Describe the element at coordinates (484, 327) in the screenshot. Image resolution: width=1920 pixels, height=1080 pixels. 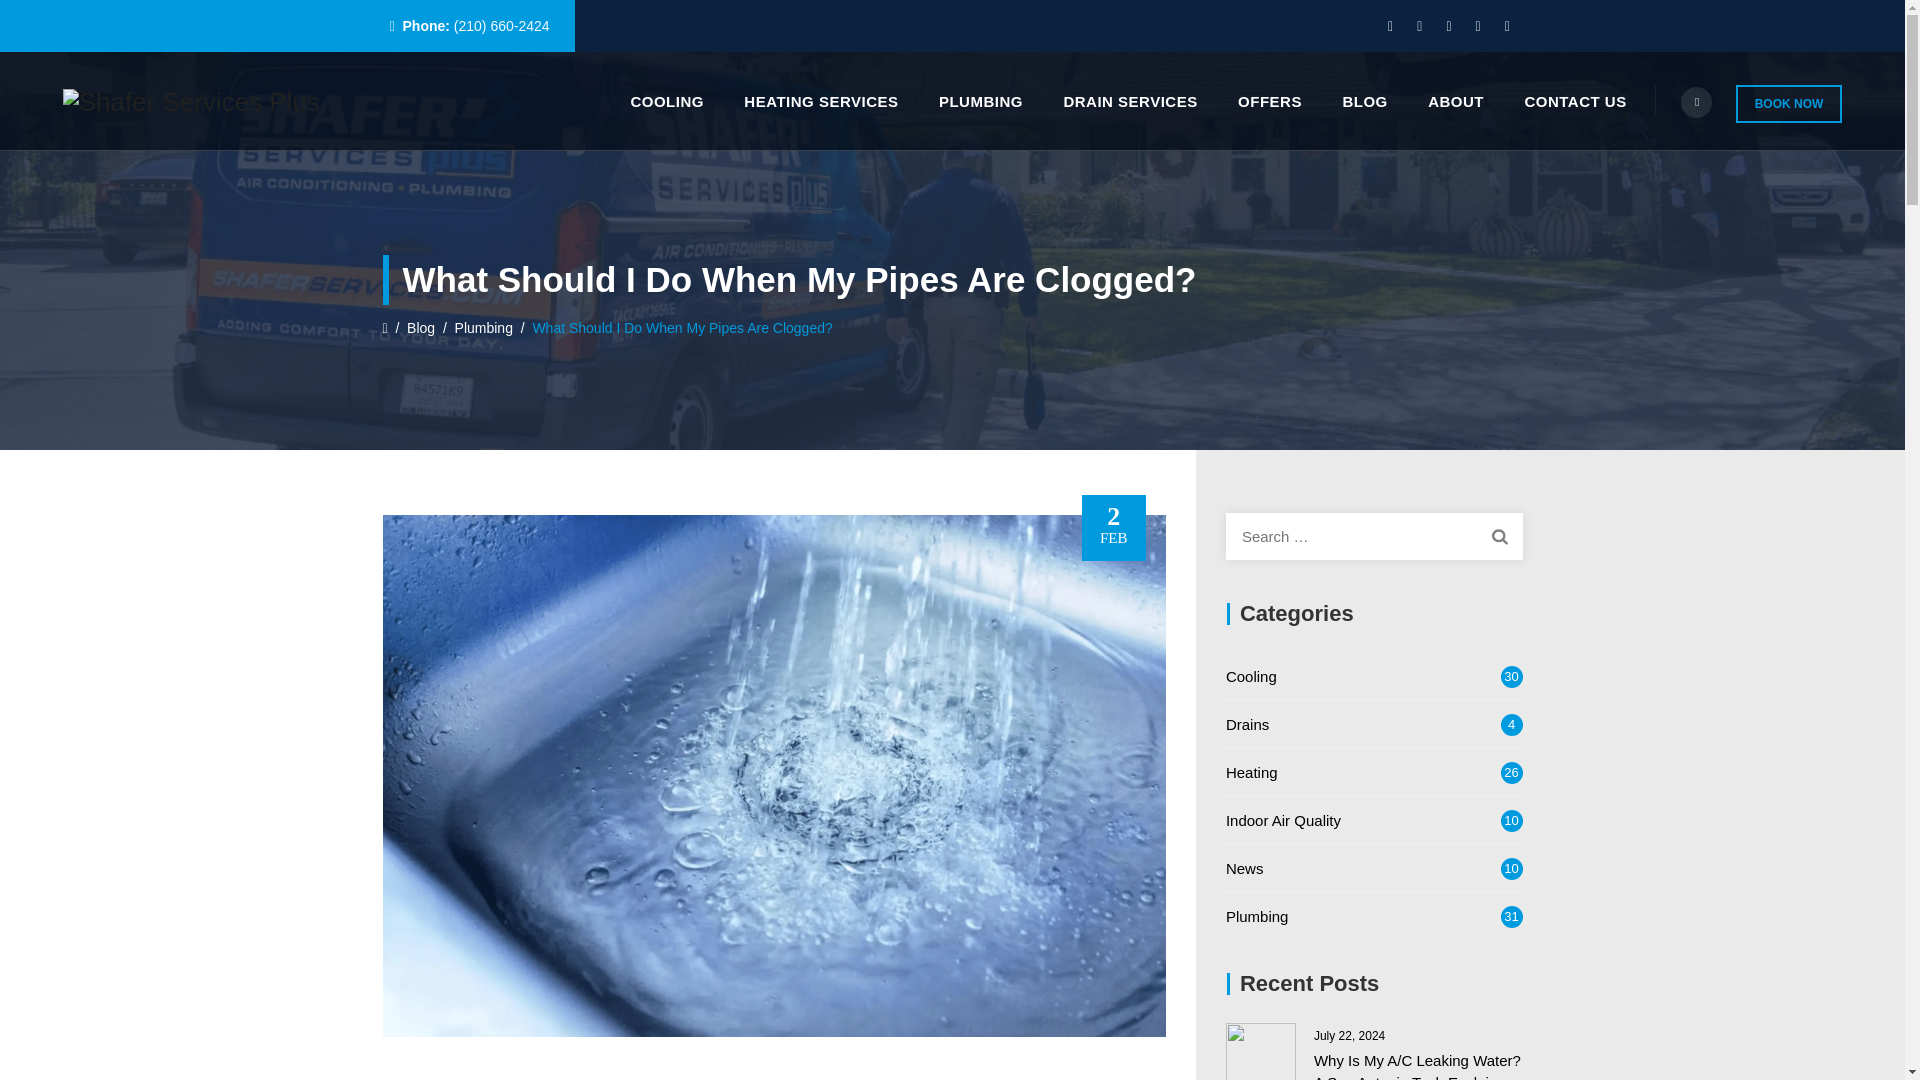
I see `Go to the Plumbing Category archives.` at that location.